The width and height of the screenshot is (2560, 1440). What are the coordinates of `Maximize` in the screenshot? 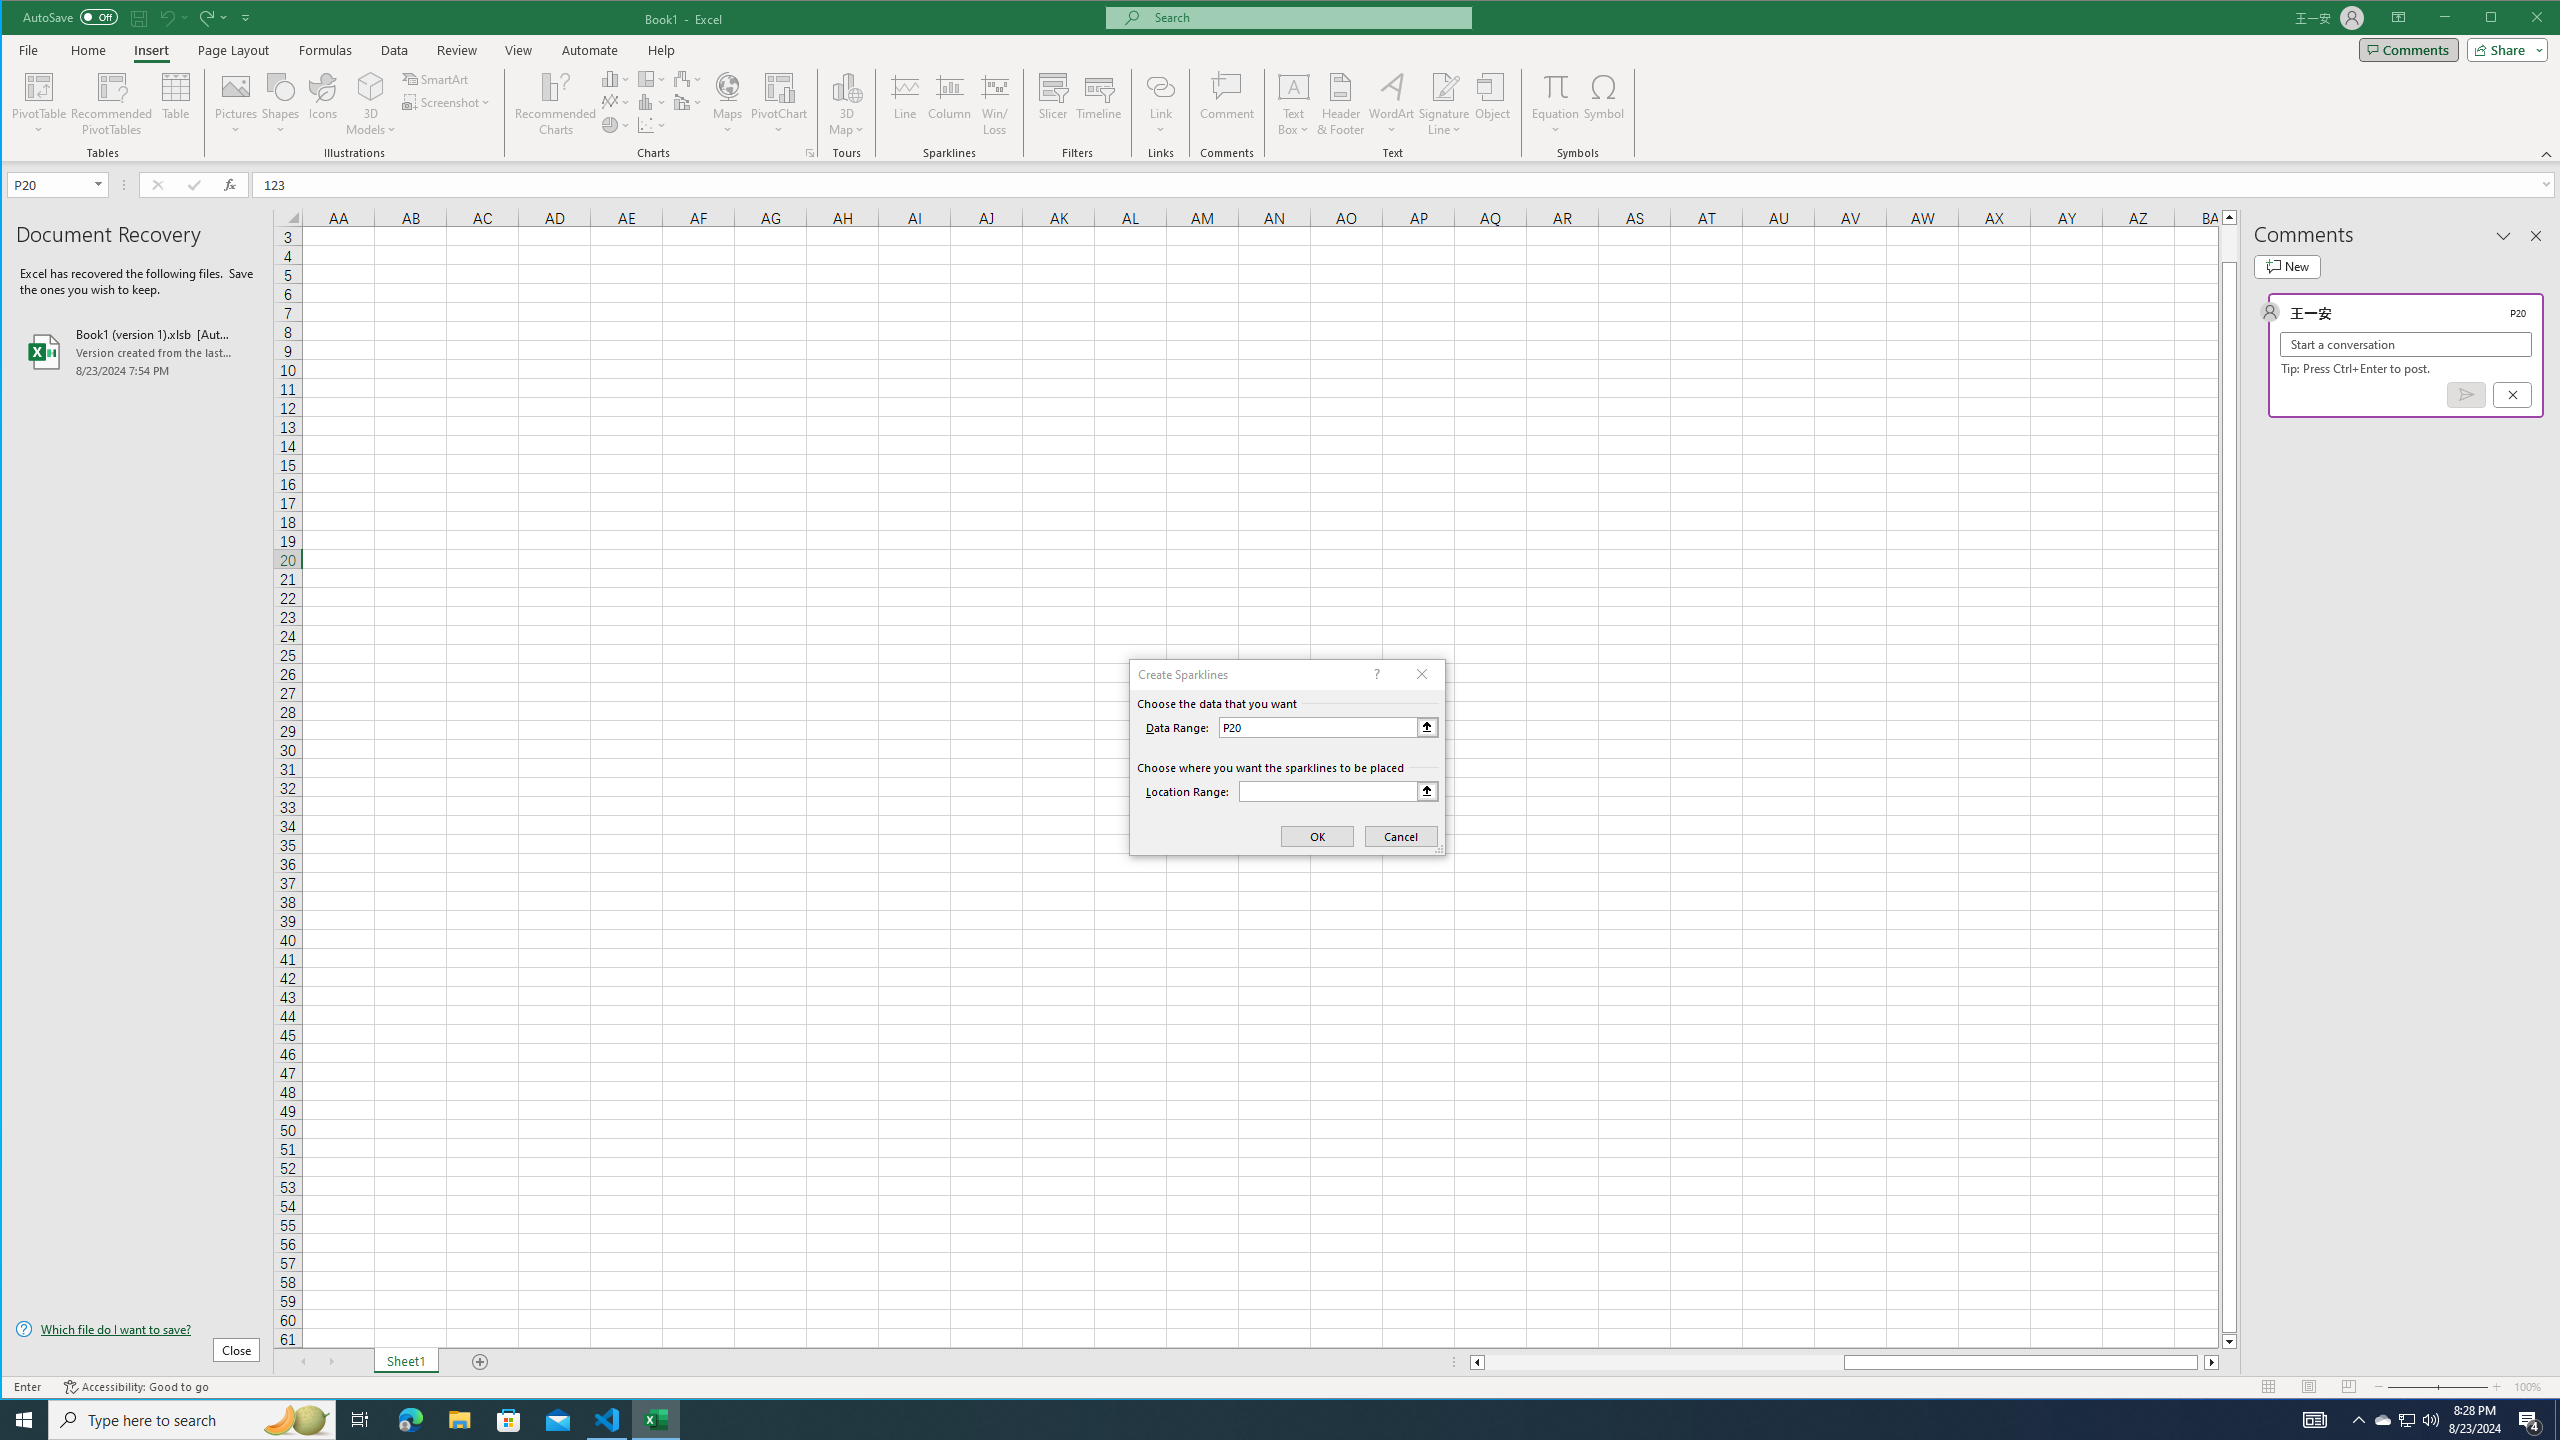 It's located at (2520, 19).